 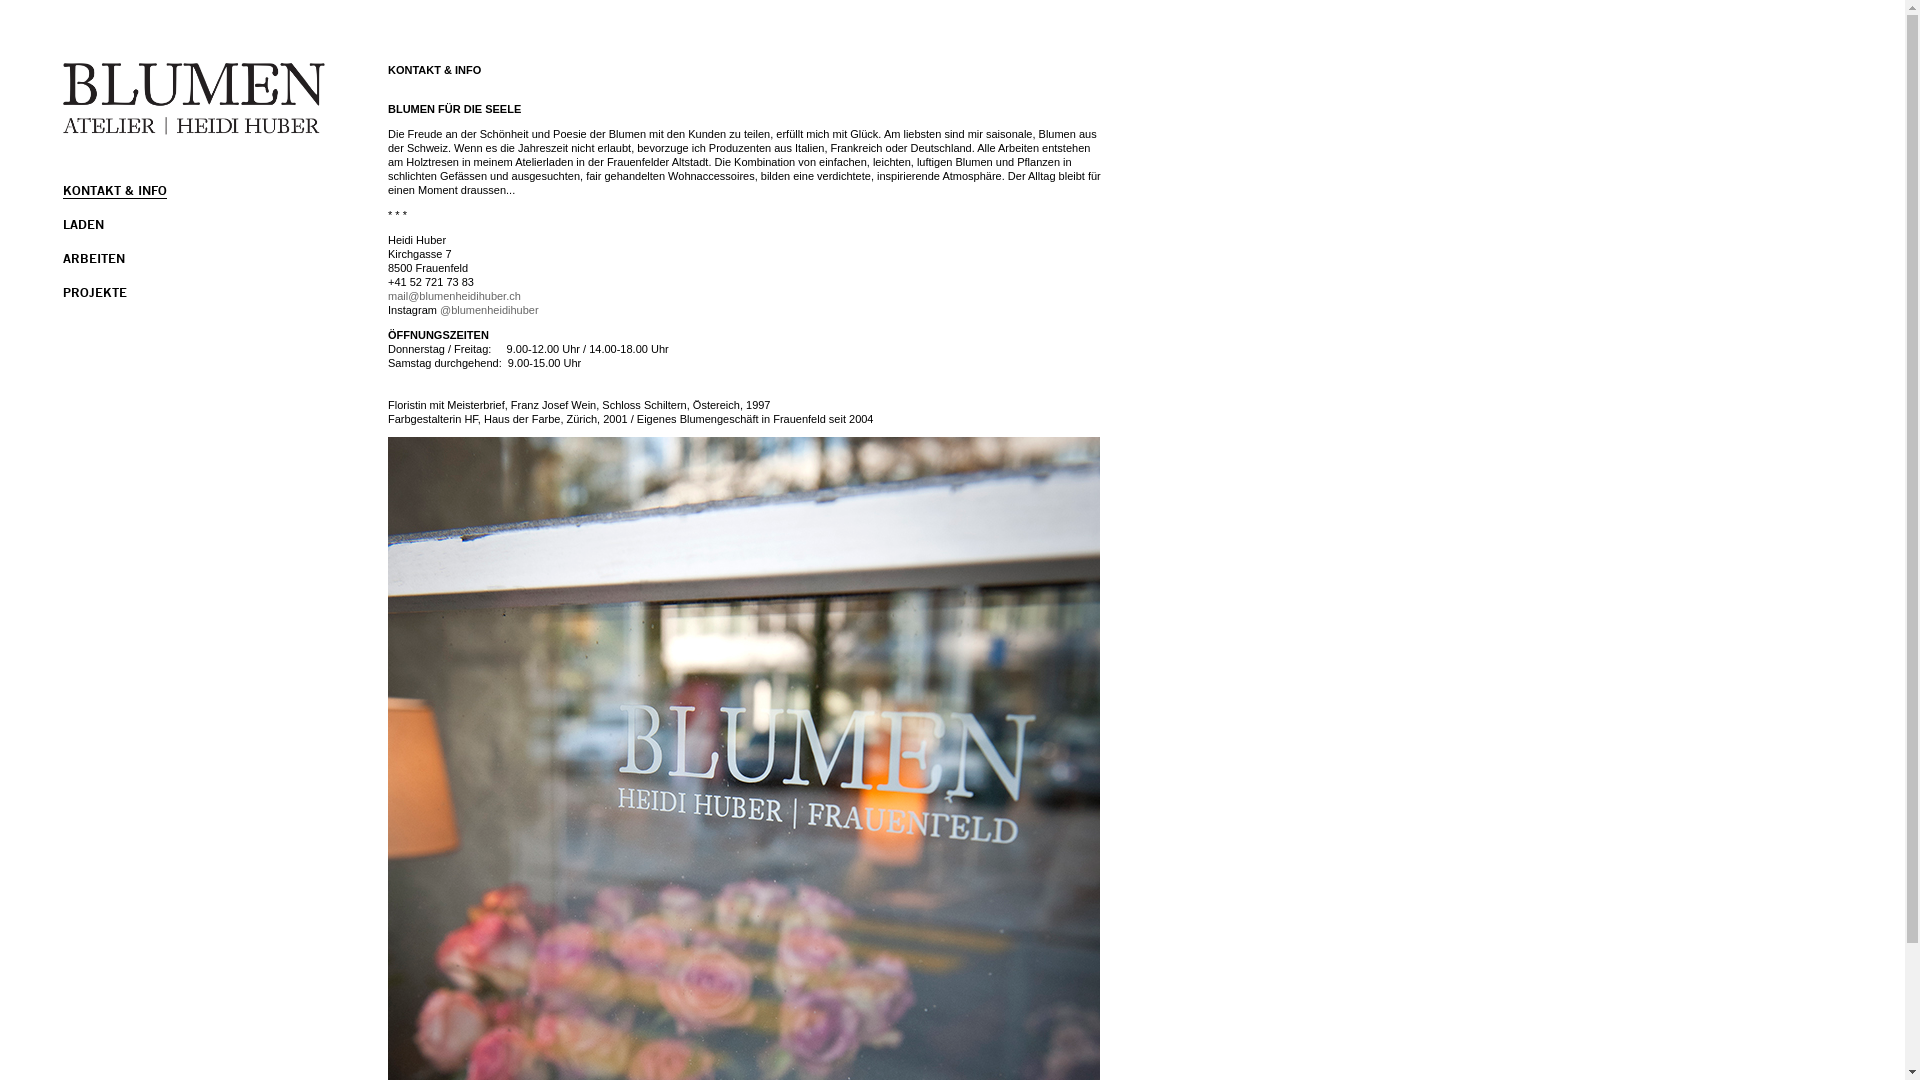 What do you see at coordinates (490, 310) in the screenshot?
I see `@blumenheidihuber` at bounding box center [490, 310].